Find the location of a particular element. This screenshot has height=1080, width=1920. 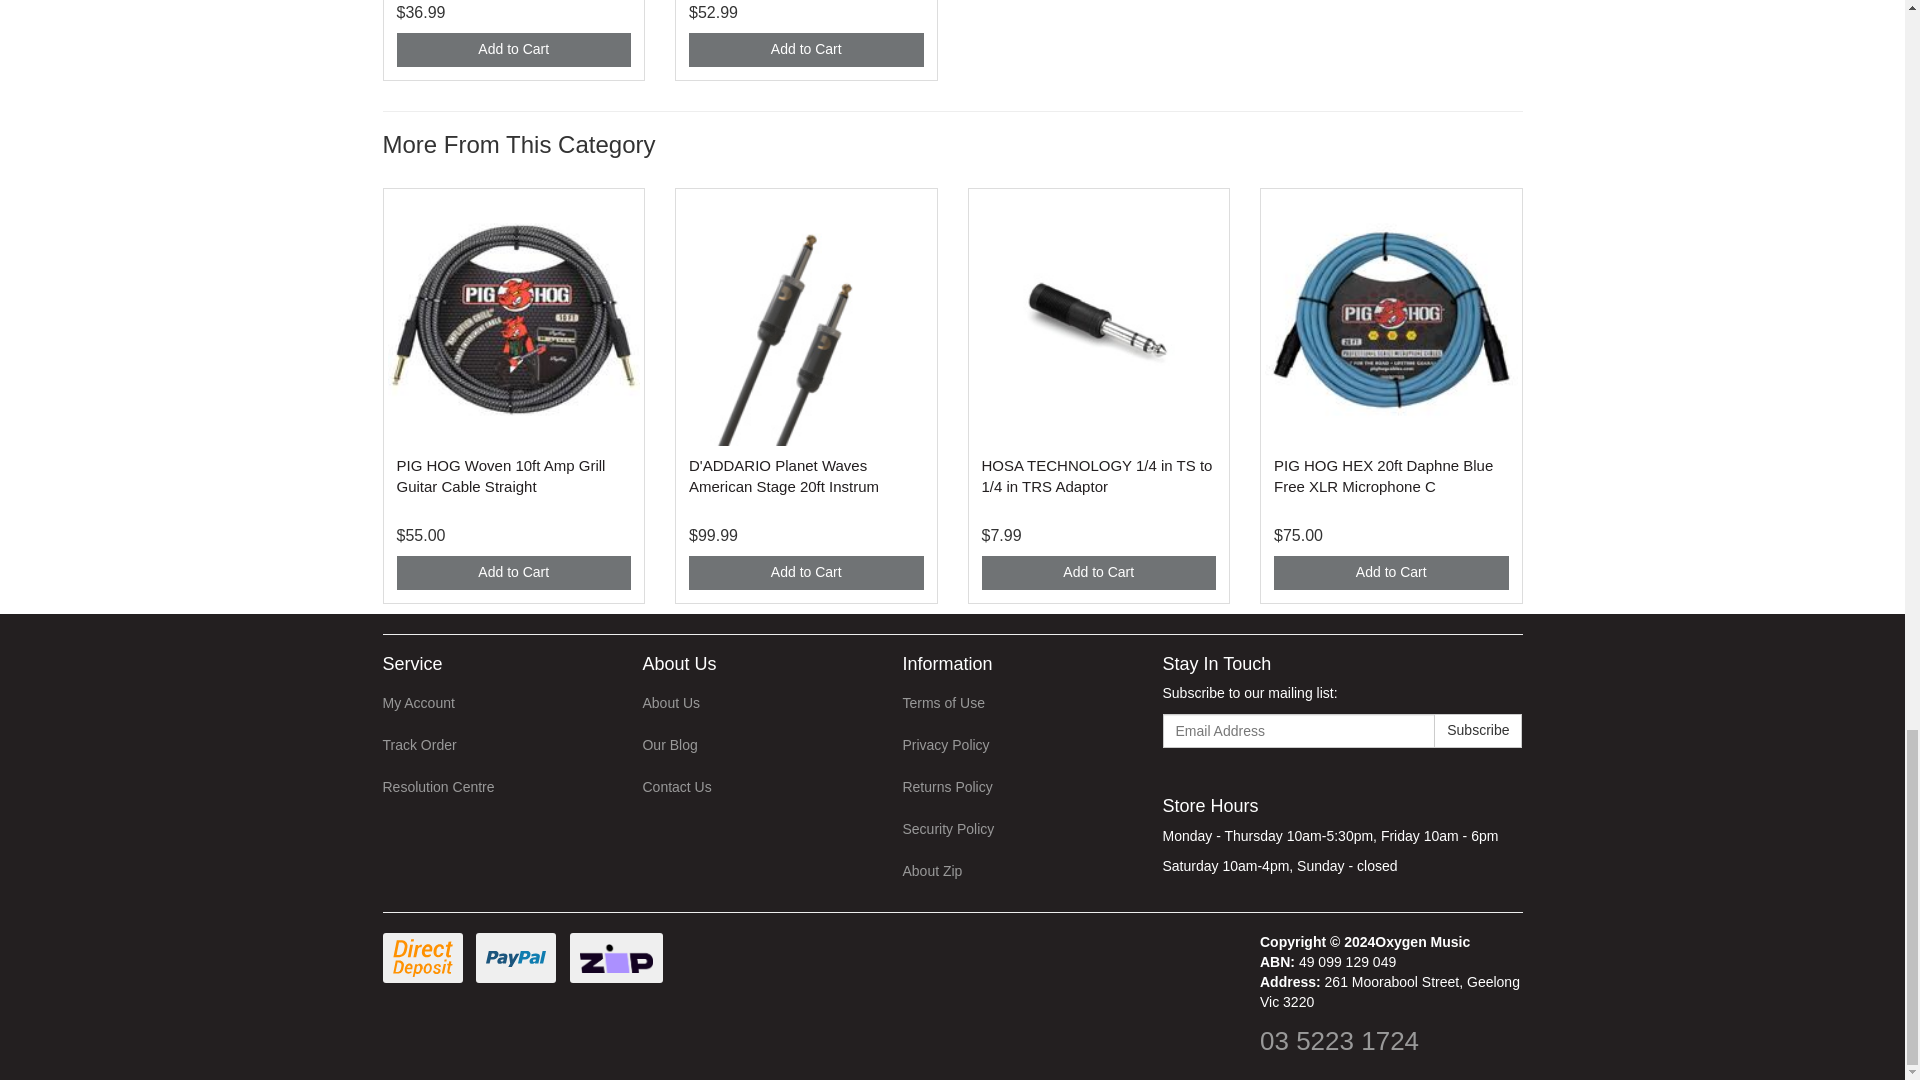

Add to Cart is located at coordinates (806, 50).